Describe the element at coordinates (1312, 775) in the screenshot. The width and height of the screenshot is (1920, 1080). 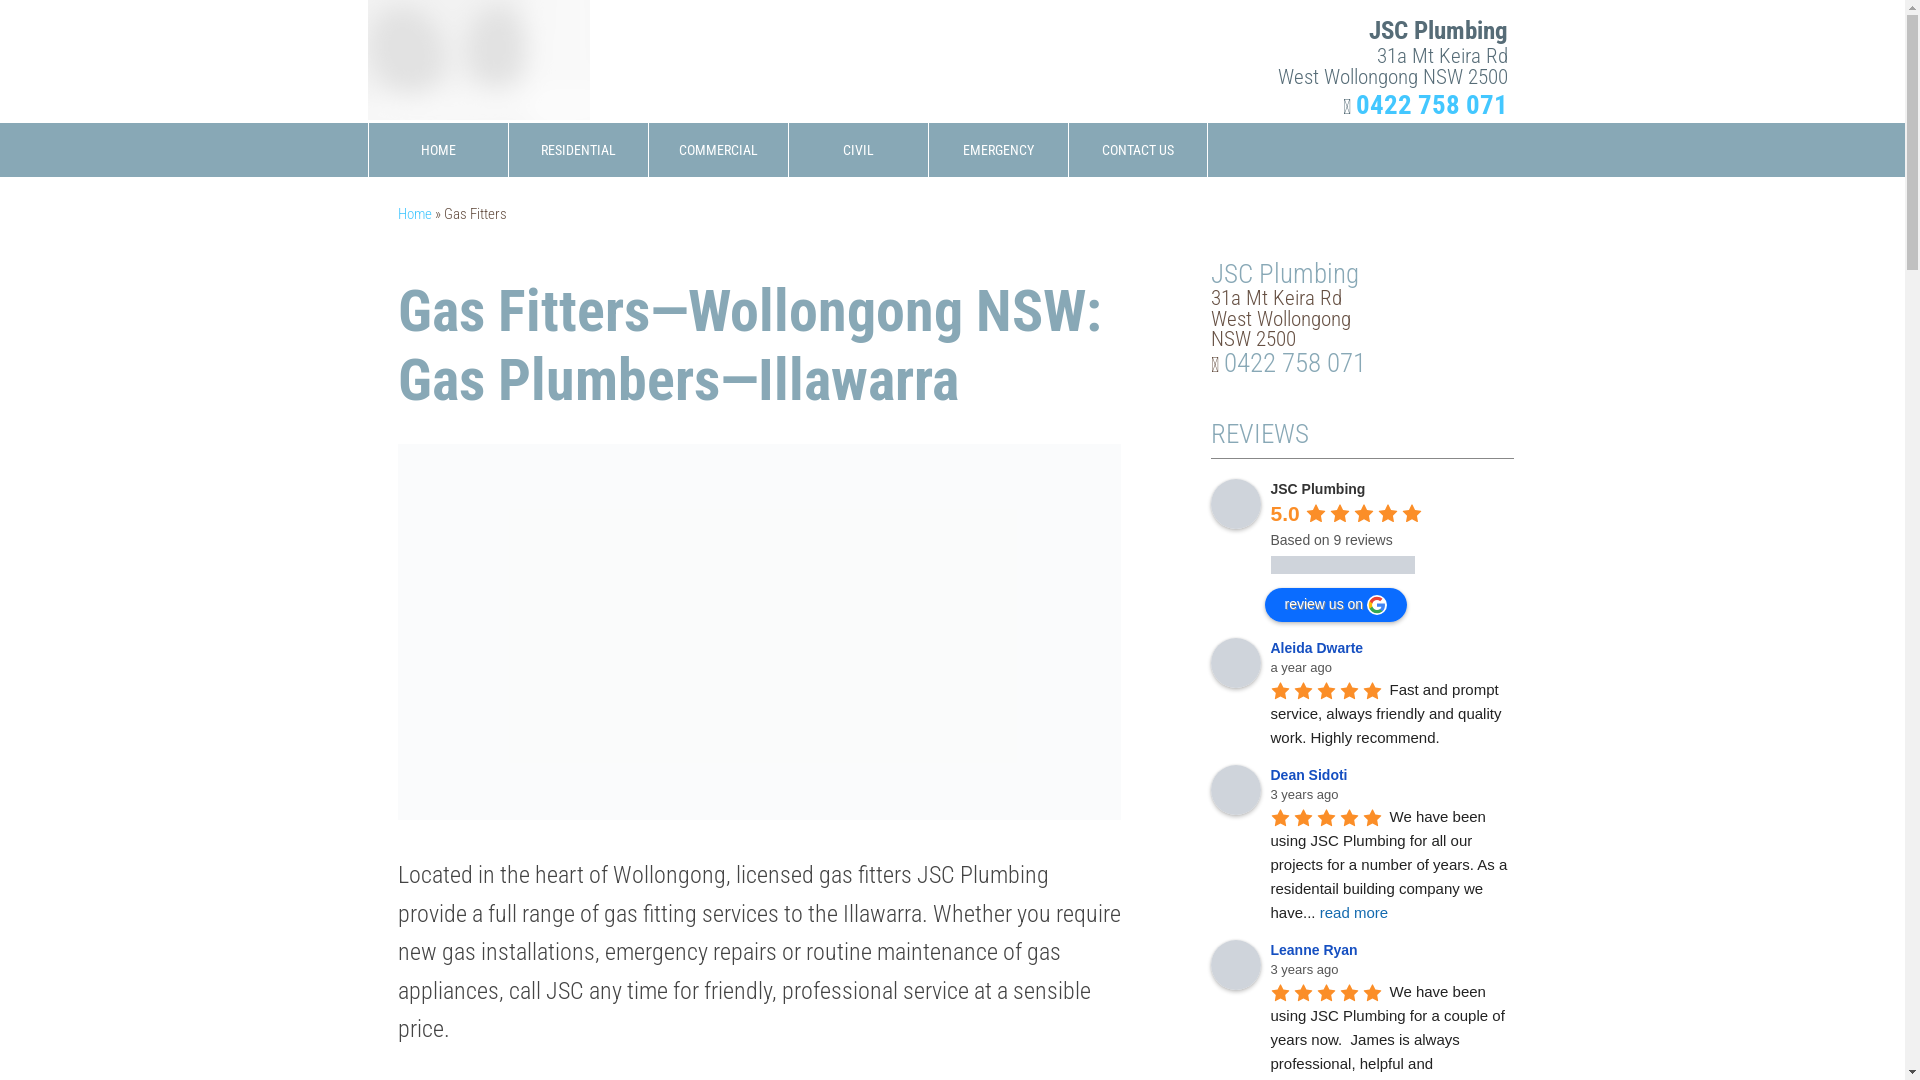
I see `Dean Sidoti` at that location.